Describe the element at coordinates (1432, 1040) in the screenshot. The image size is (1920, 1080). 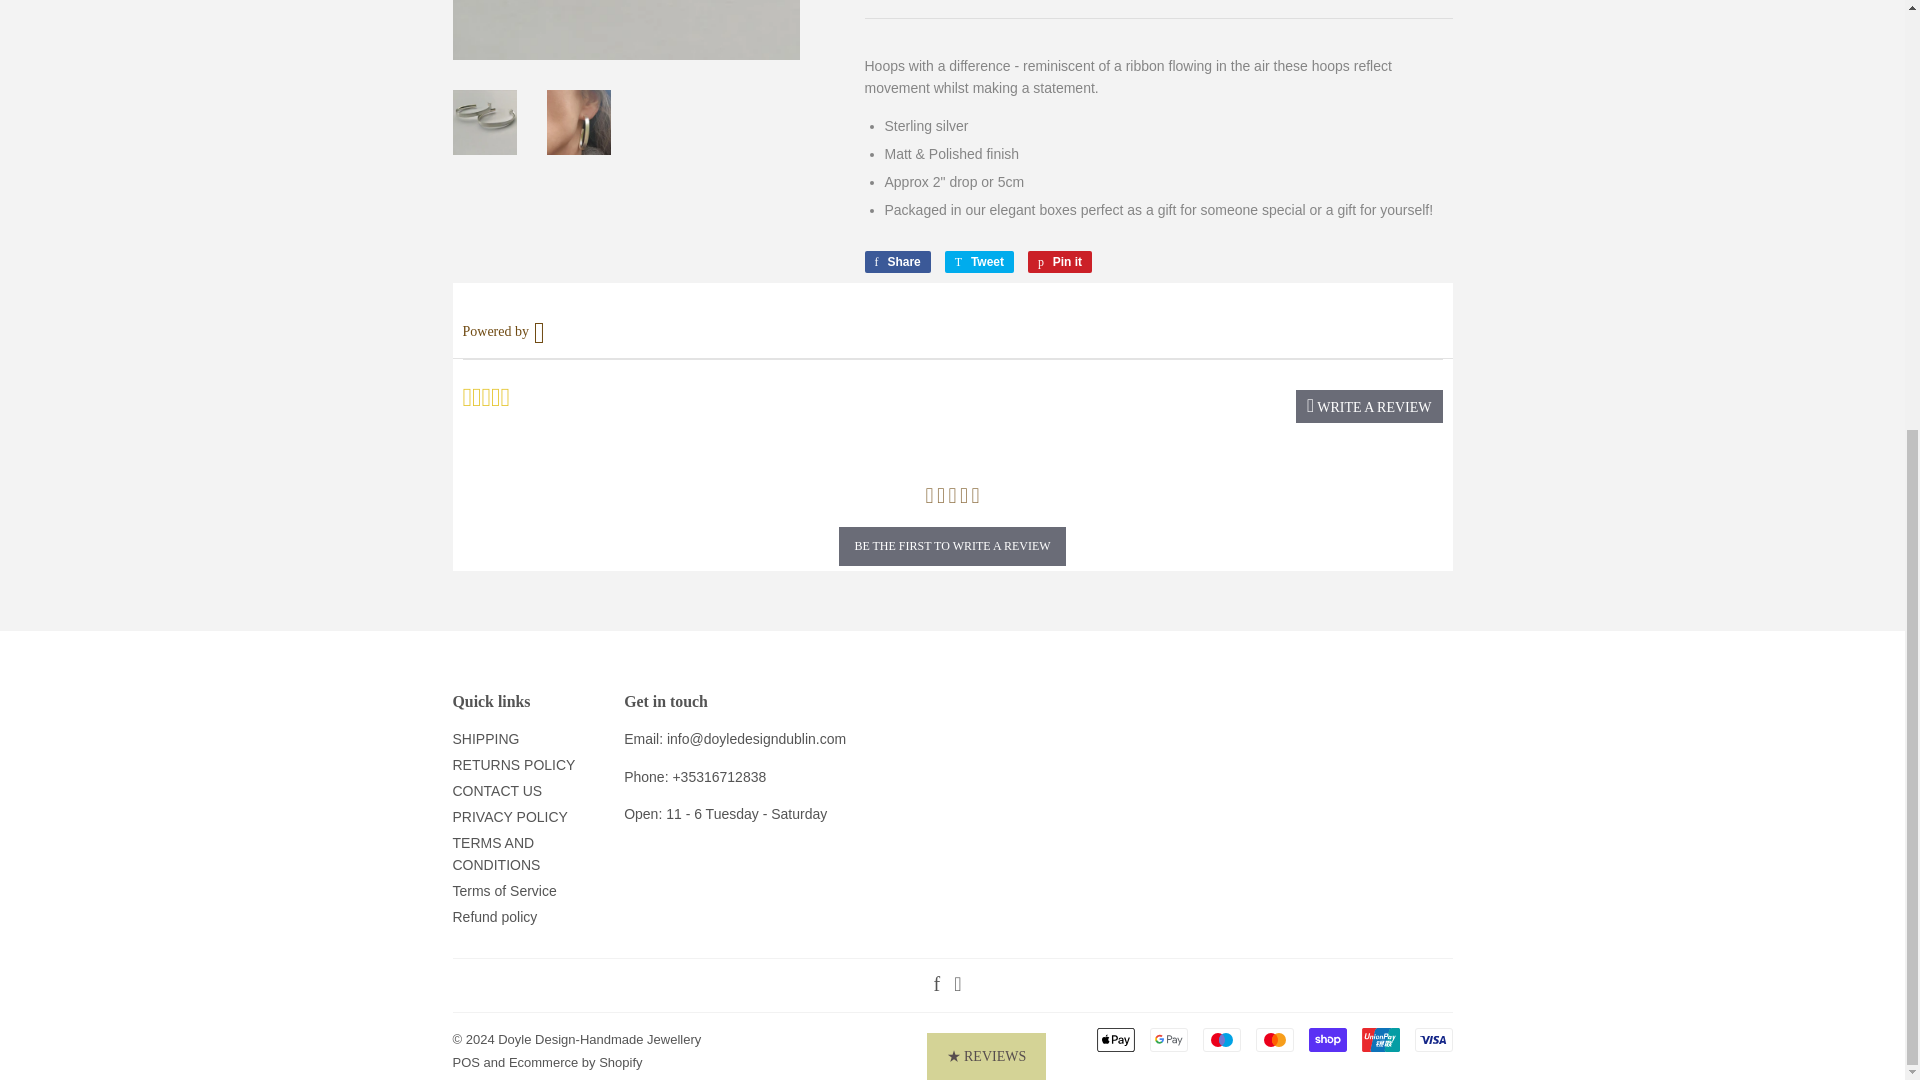
I see `Visa` at that location.